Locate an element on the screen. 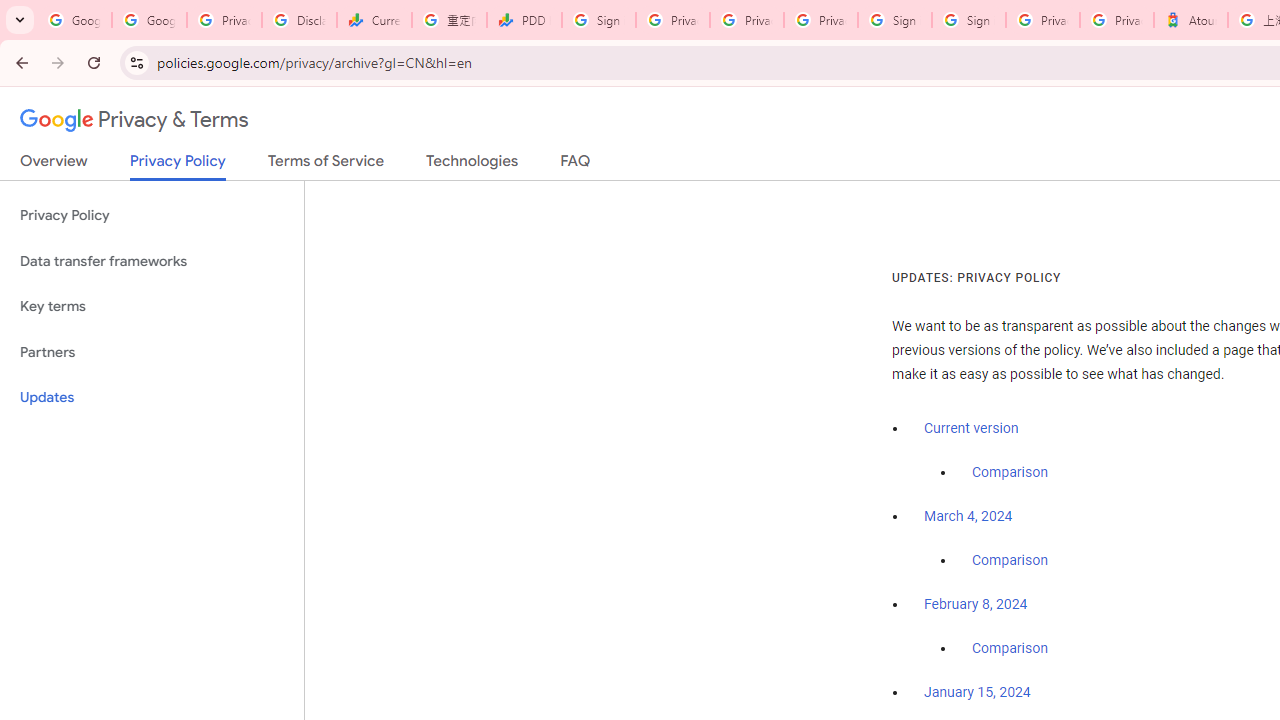 Image resolution: width=1280 pixels, height=720 pixels. Terms of Service is located at coordinates (326, 165).